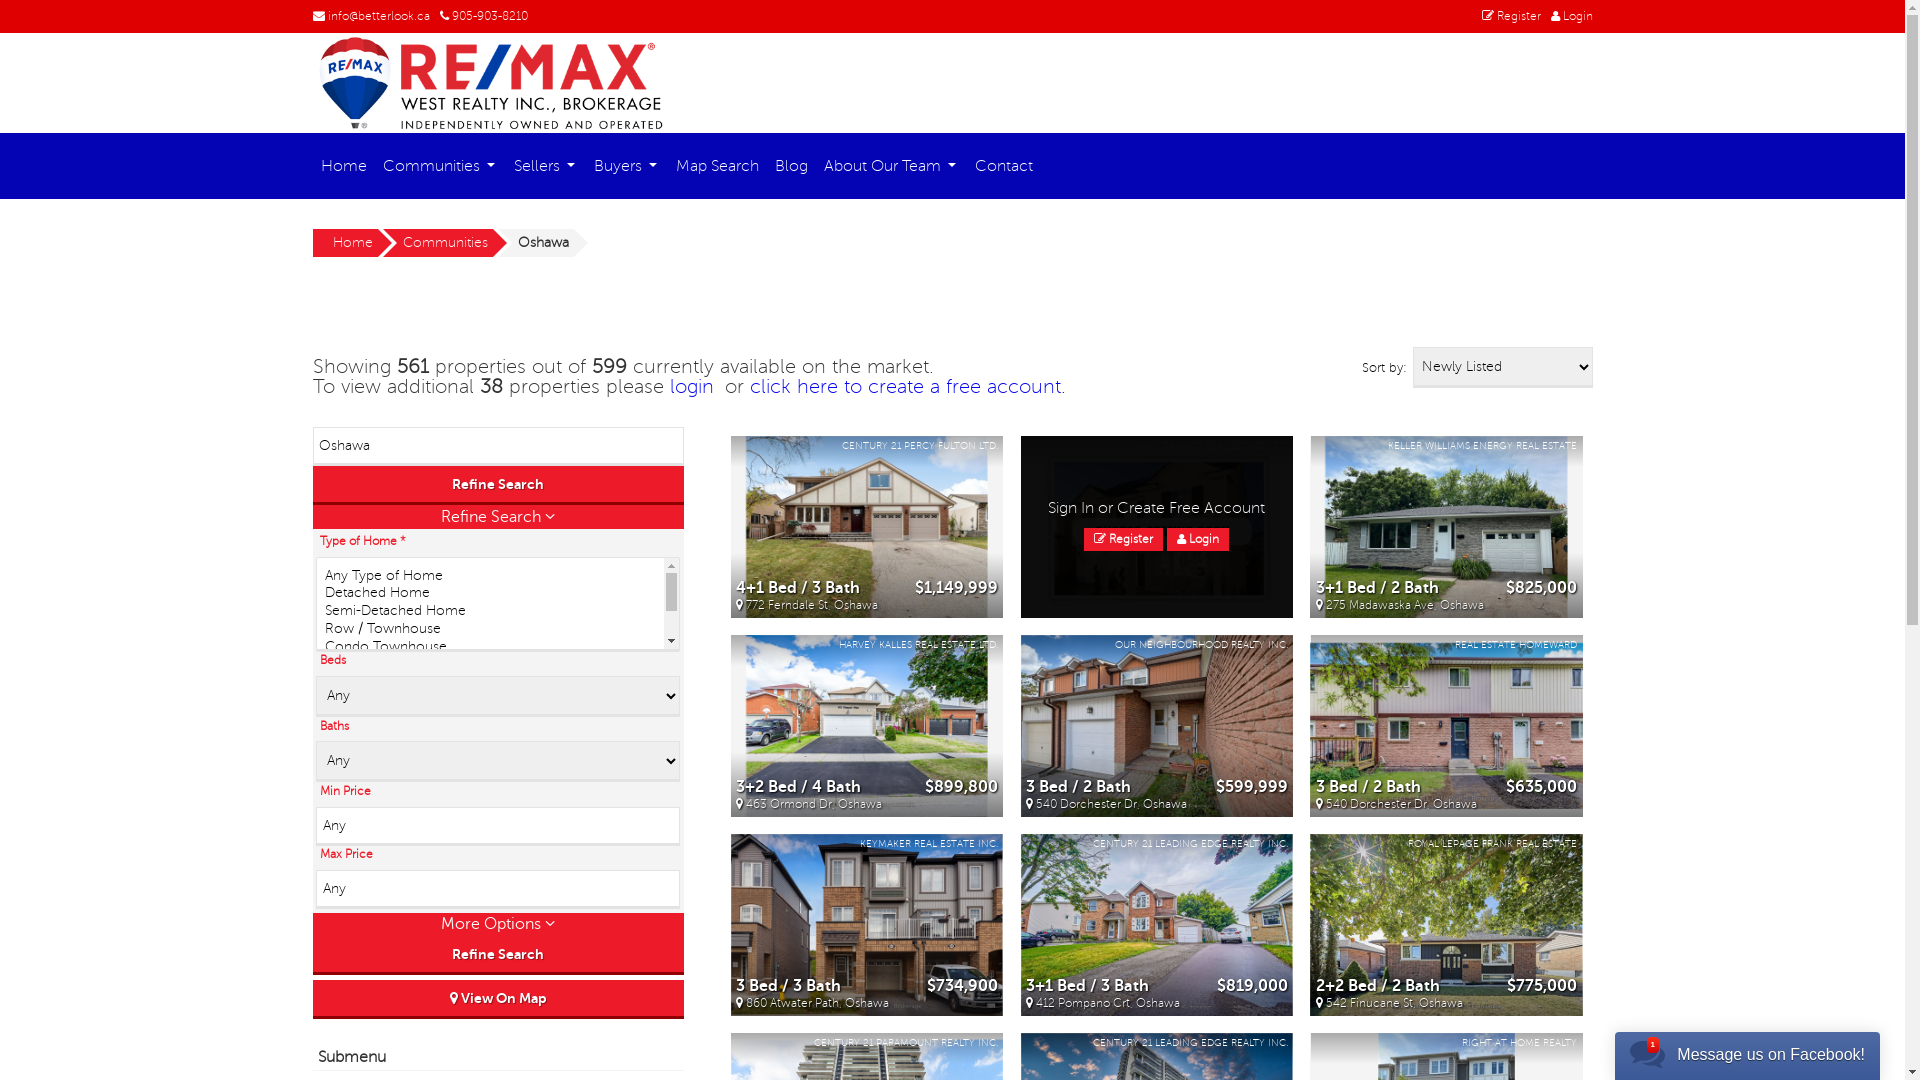 This screenshot has width=1920, height=1080. What do you see at coordinates (790, 166) in the screenshot?
I see `Blog` at bounding box center [790, 166].